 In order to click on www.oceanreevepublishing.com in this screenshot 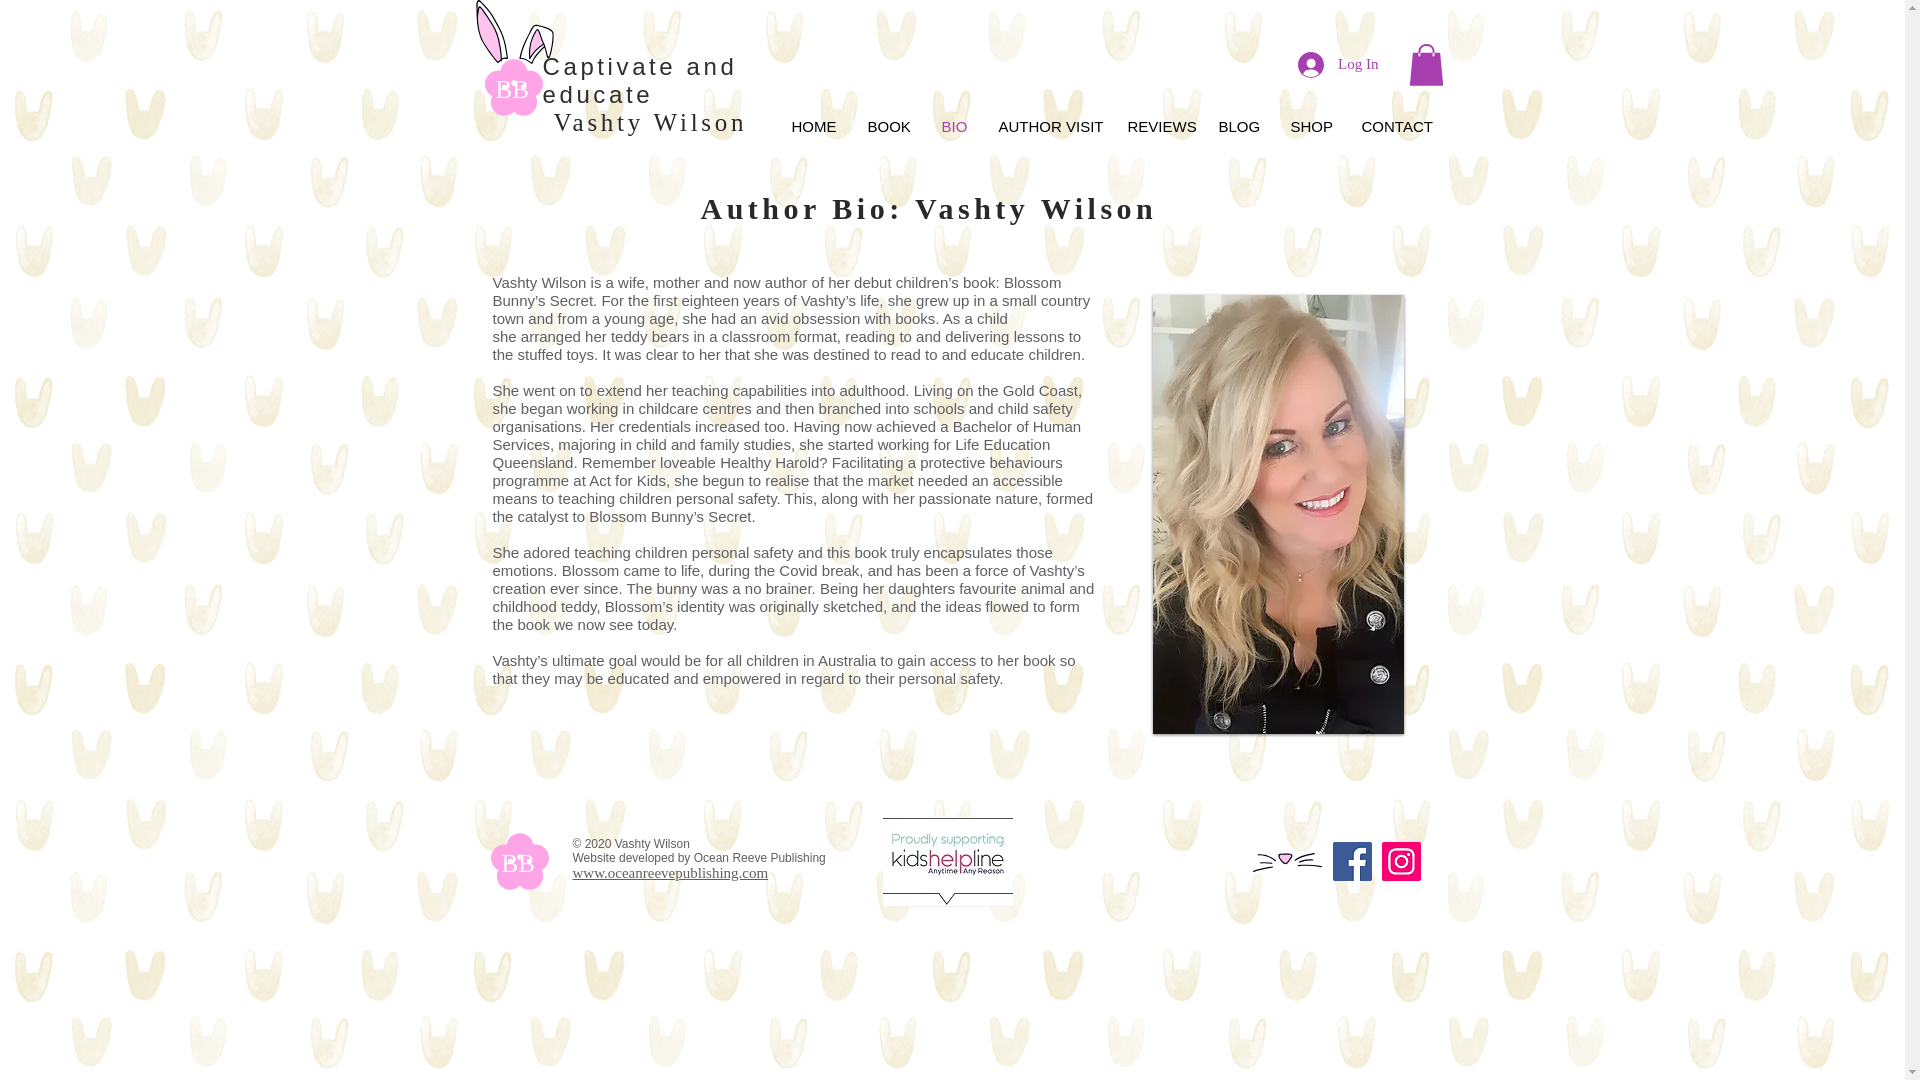, I will do `click(670, 873)`.